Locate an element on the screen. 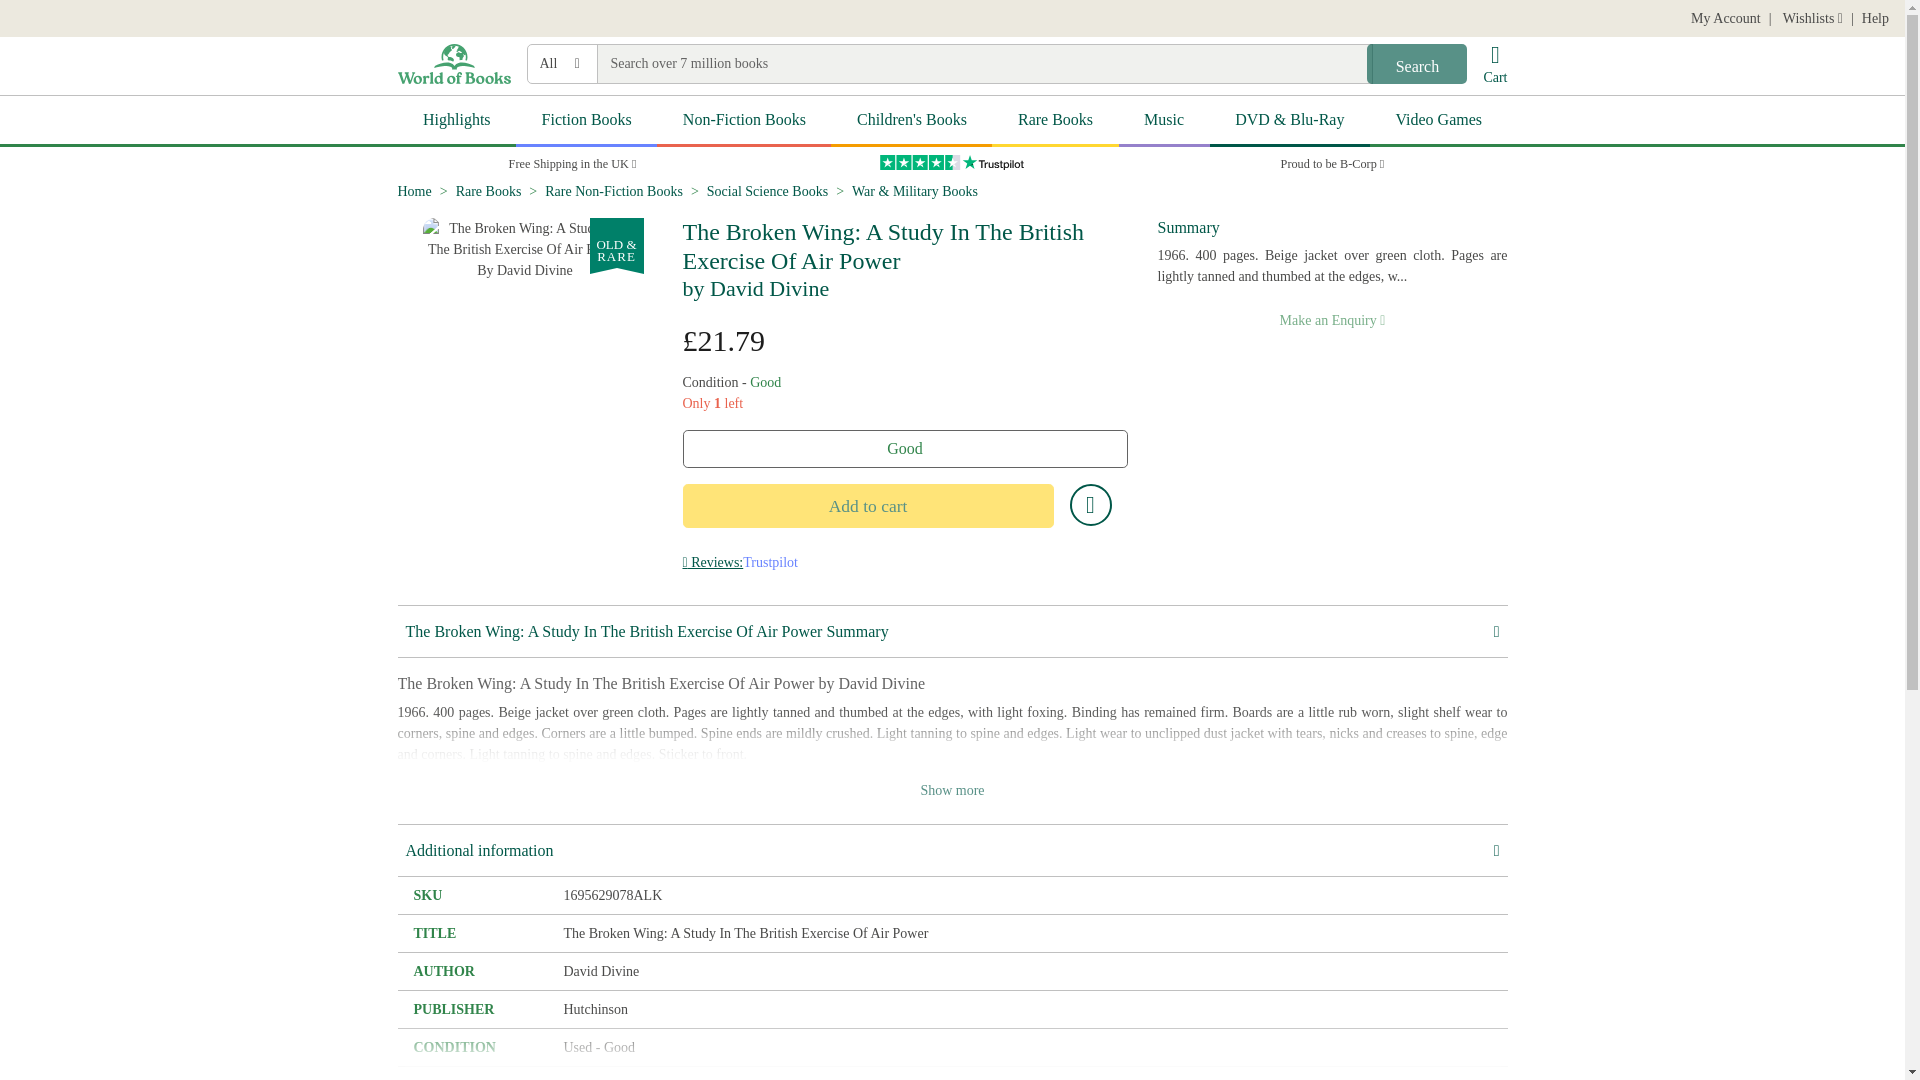  Wishlists is located at coordinates (1811, 18).